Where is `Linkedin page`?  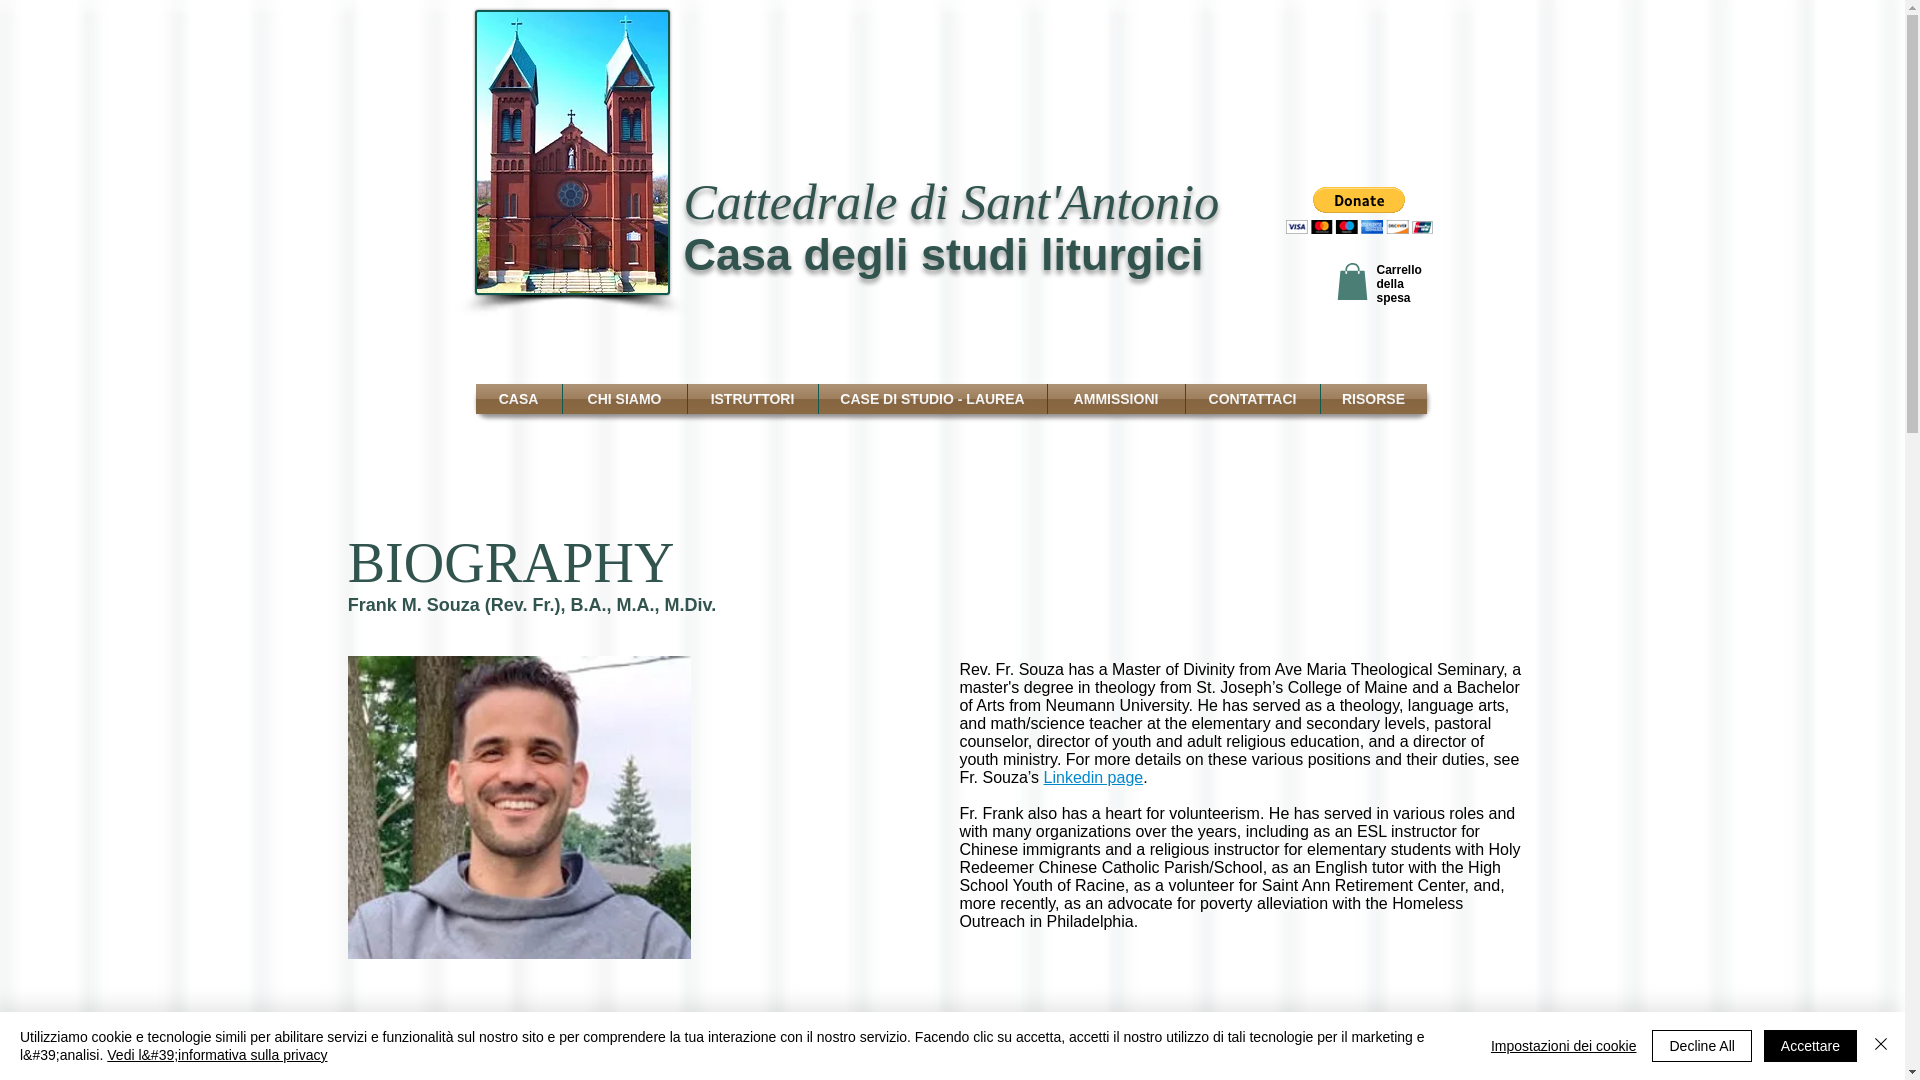 Linkedin page is located at coordinates (1094, 777).